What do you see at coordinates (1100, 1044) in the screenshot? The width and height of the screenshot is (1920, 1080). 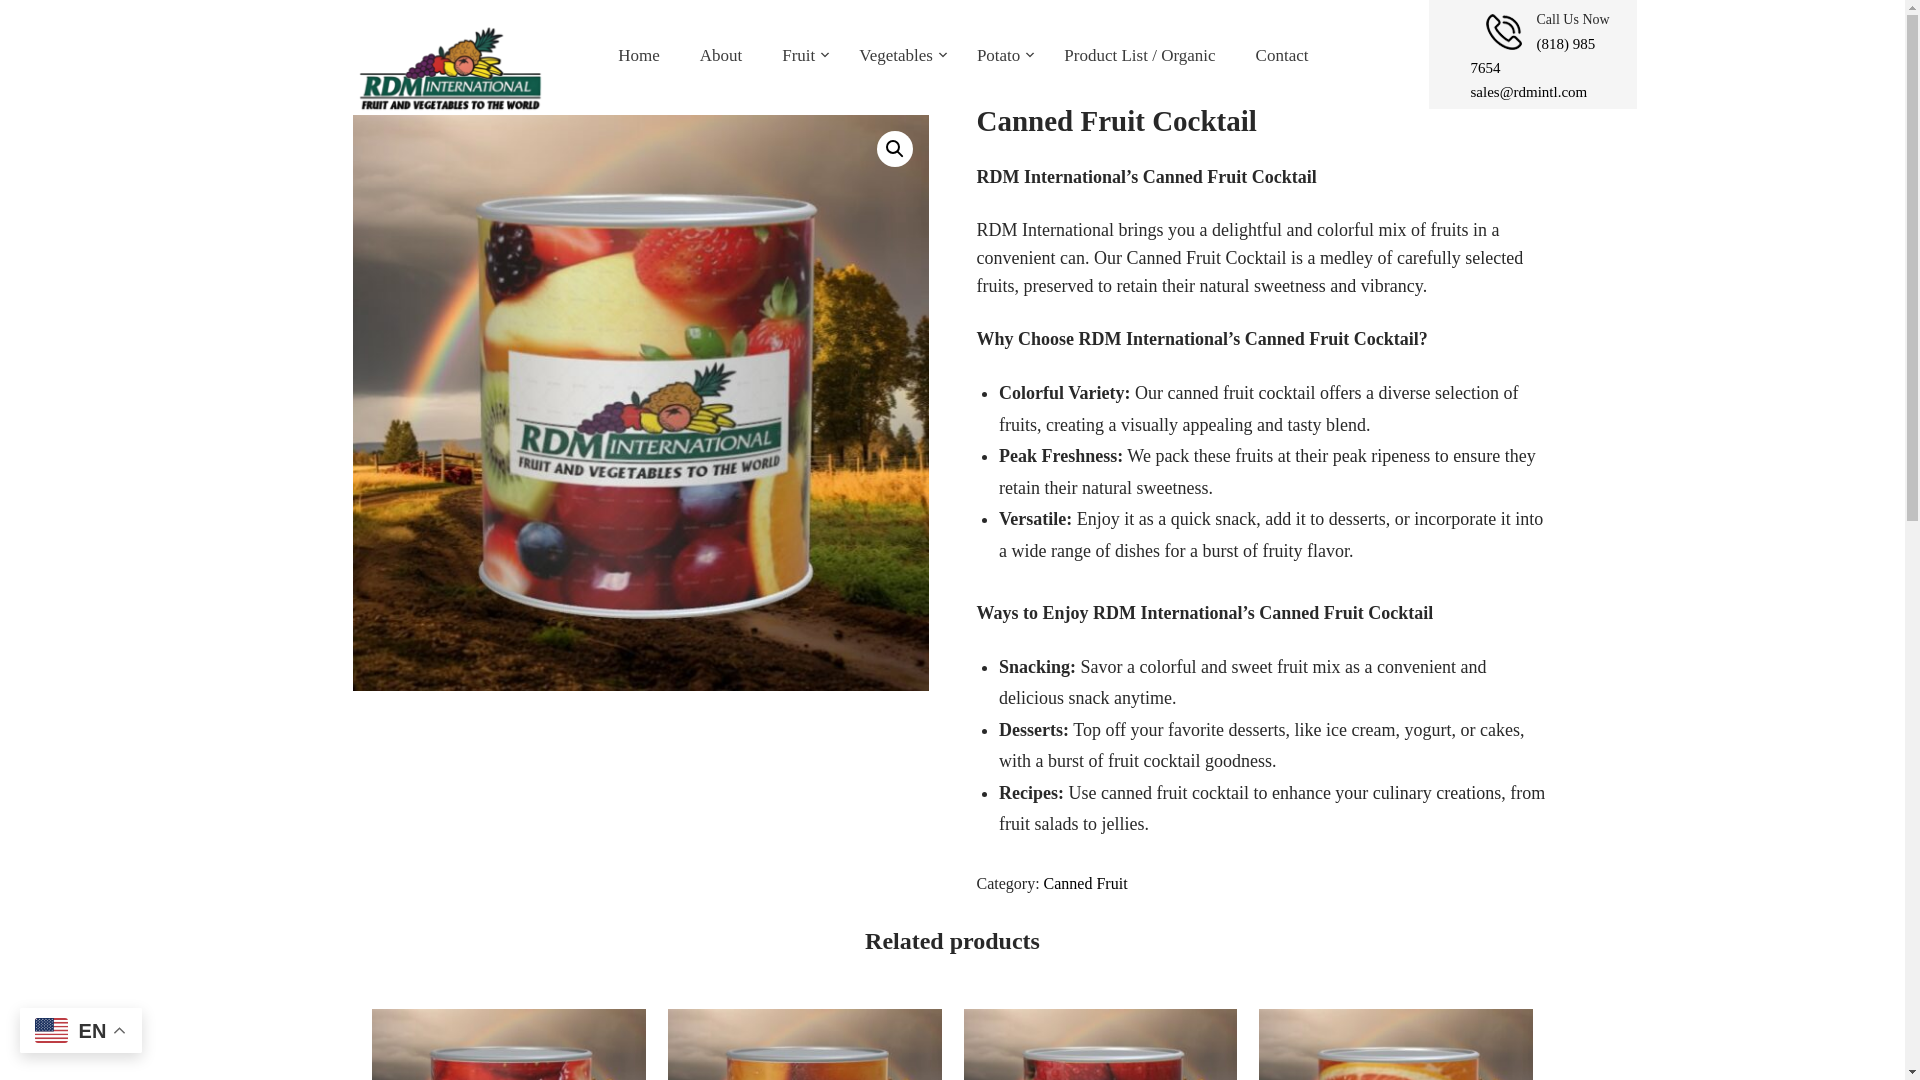 I see `Canned Apples` at bounding box center [1100, 1044].